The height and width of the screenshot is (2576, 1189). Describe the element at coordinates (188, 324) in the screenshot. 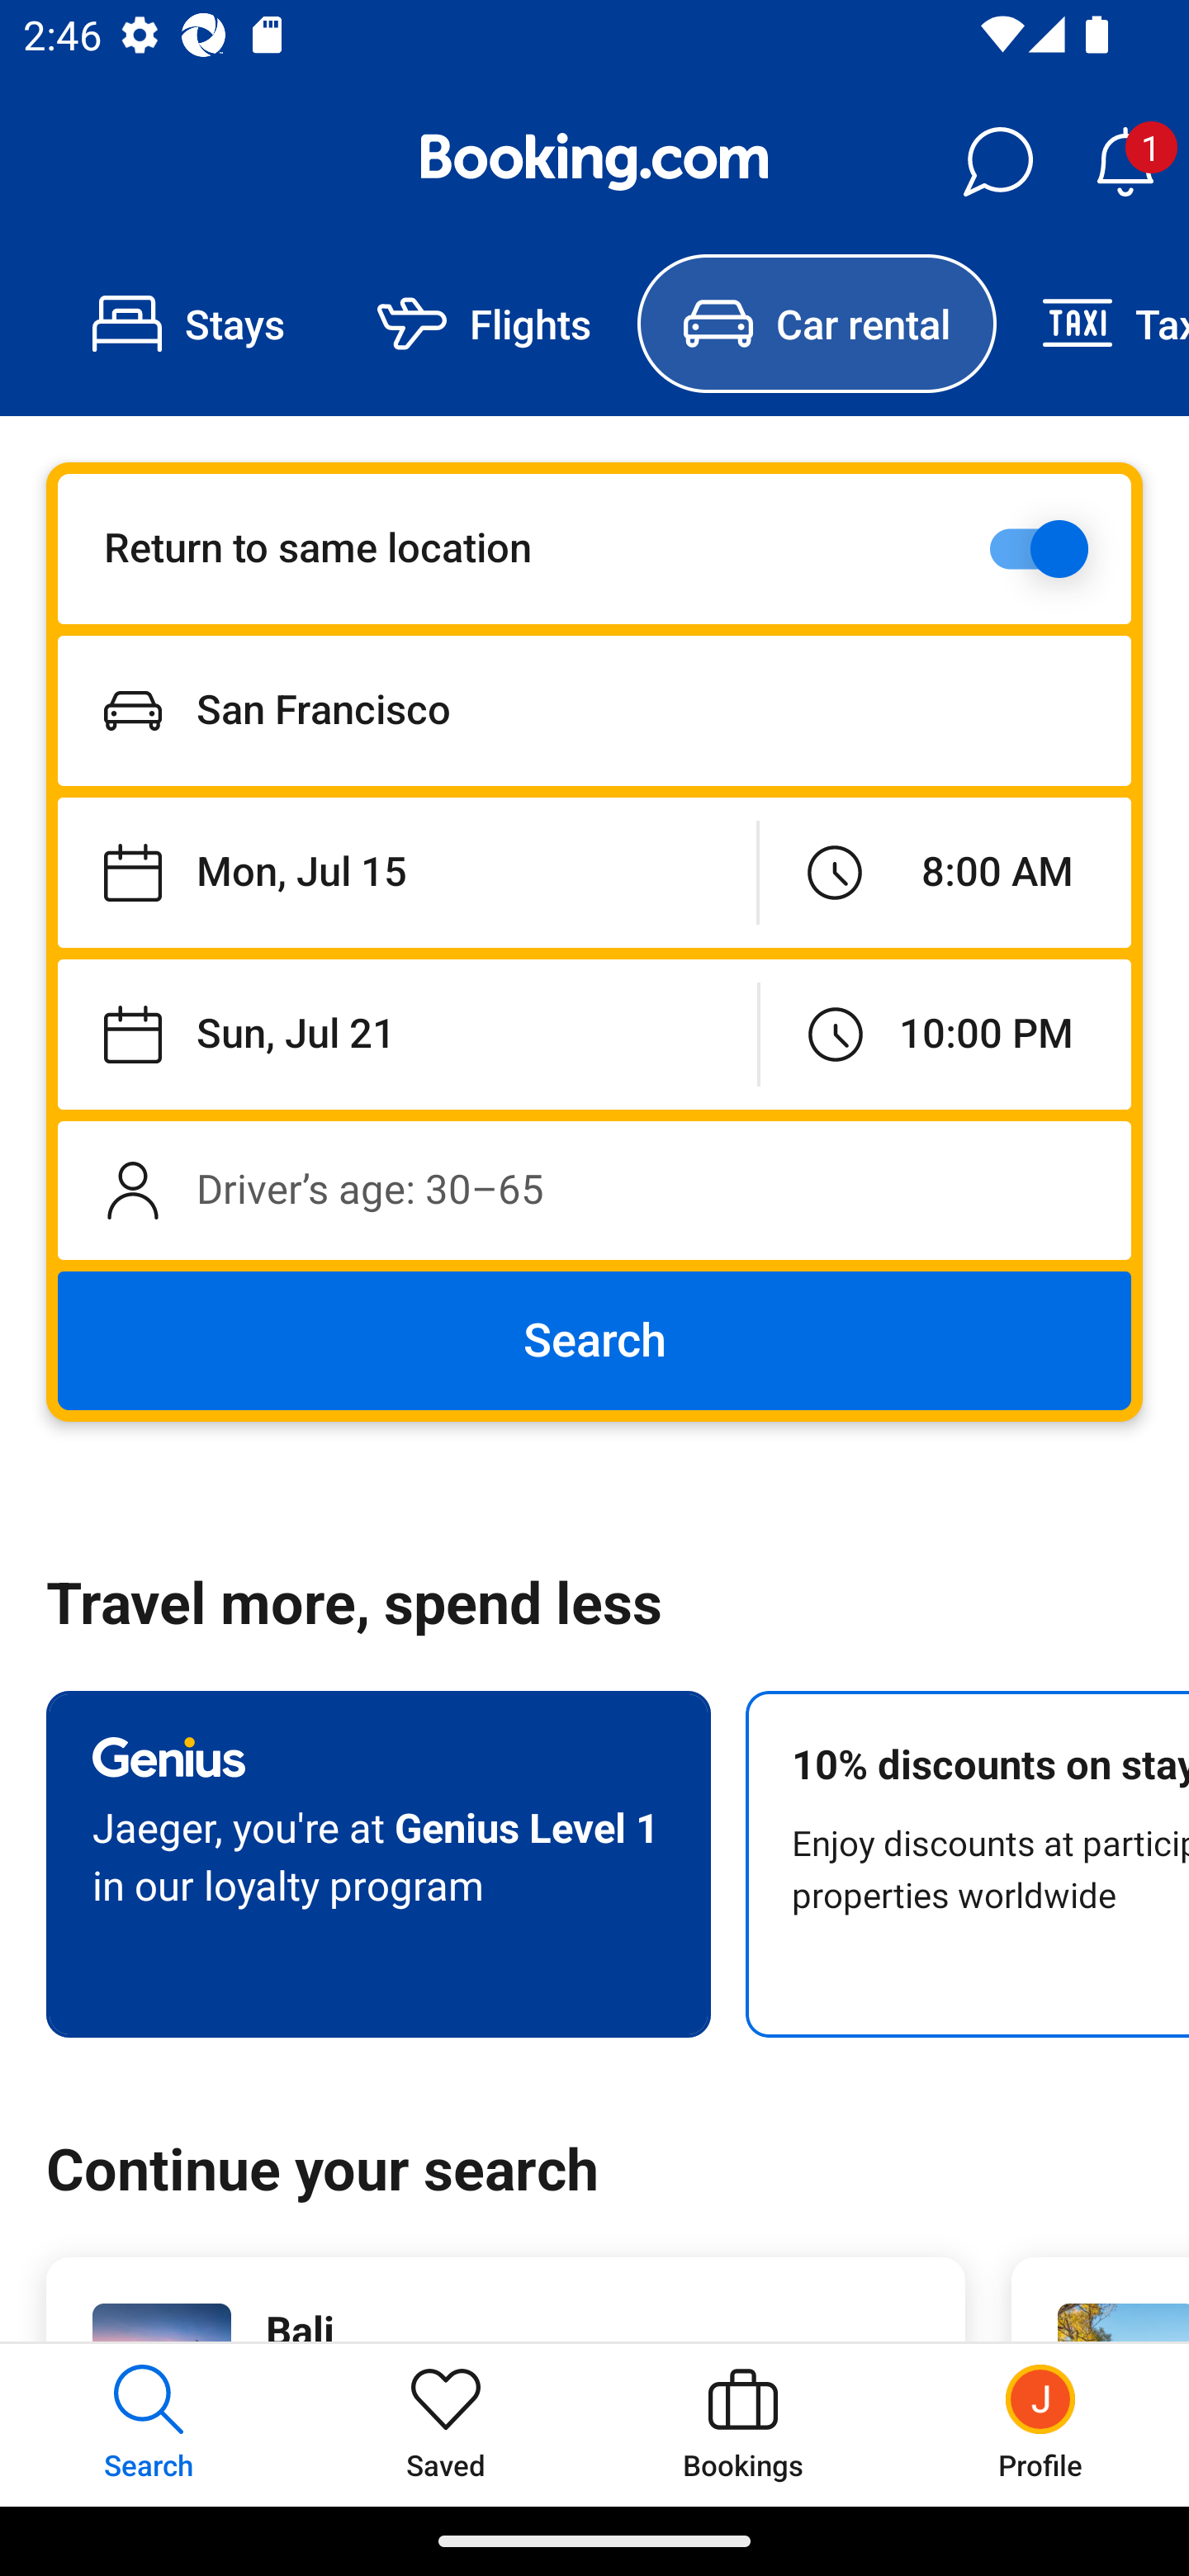

I see `Stays` at that location.